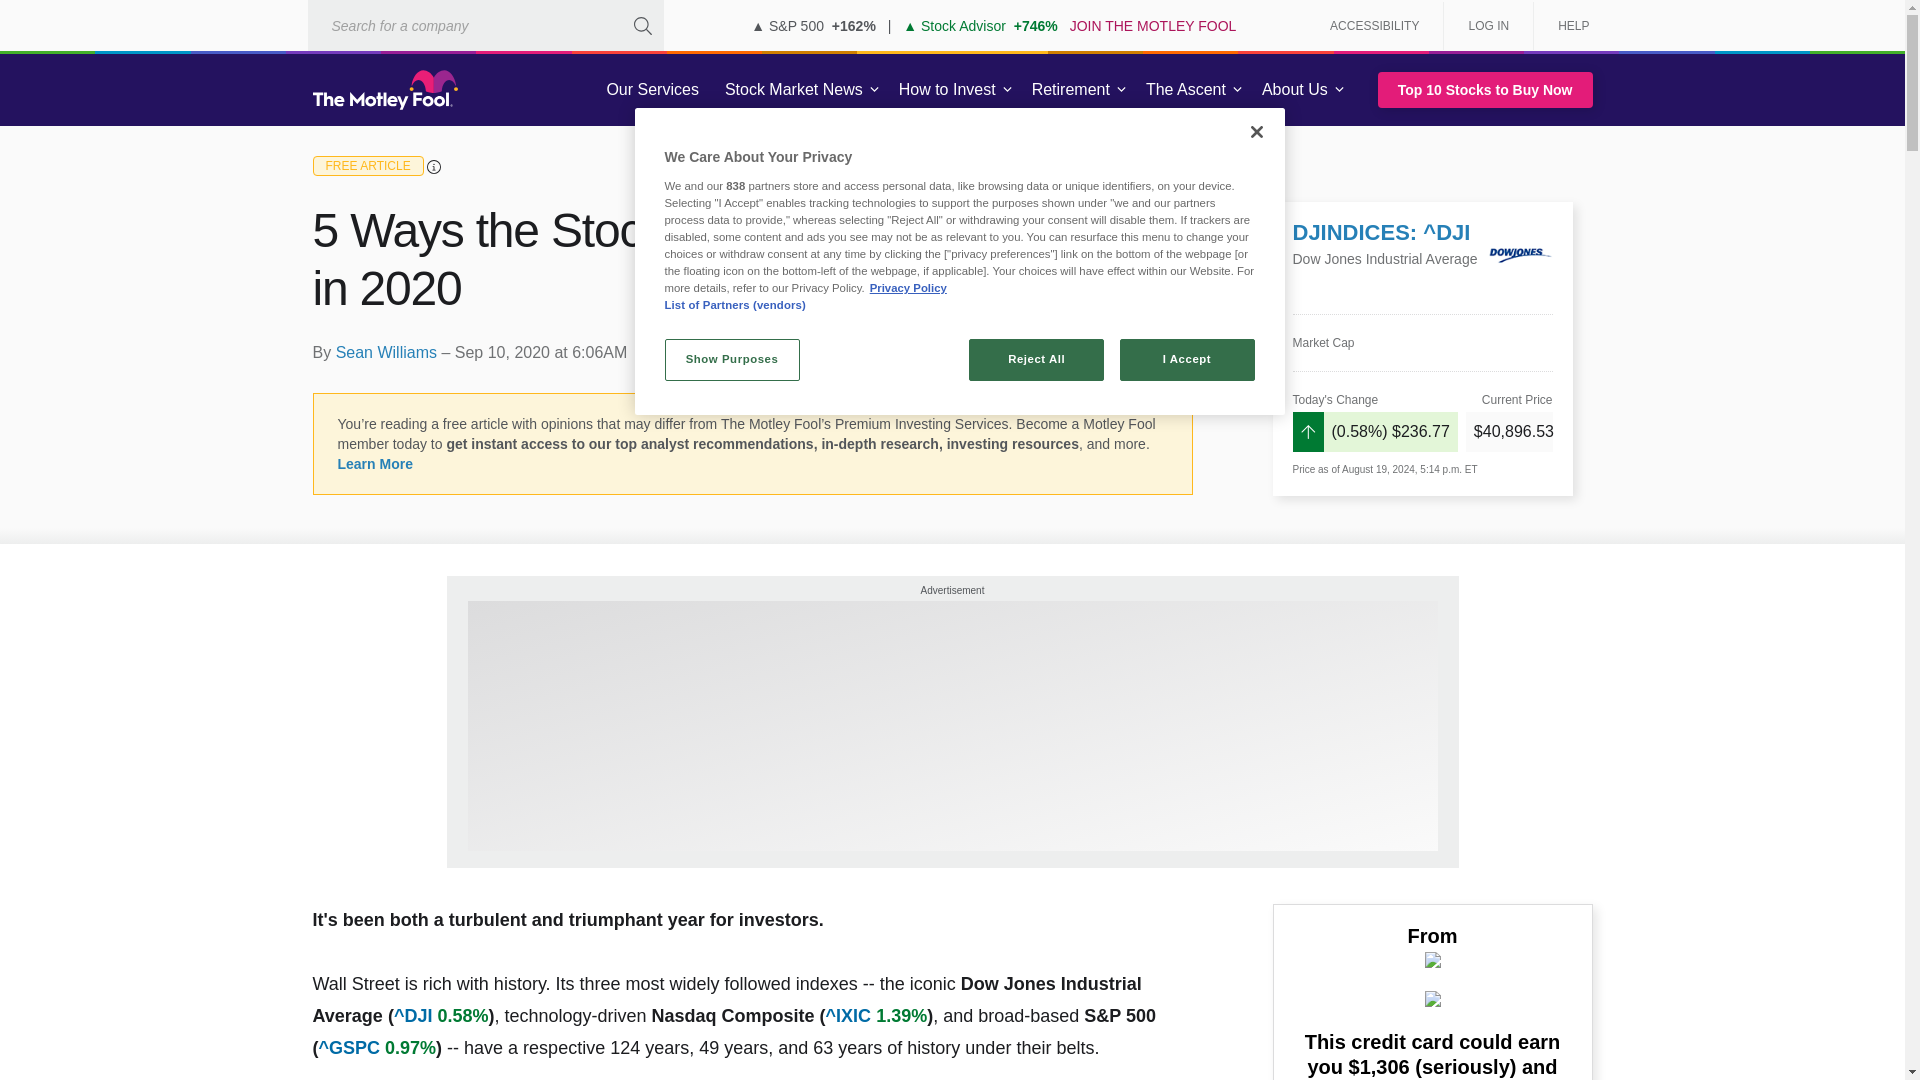 This screenshot has width=1920, height=1080. What do you see at coordinates (1566, 26) in the screenshot?
I see `HELP` at bounding box center [1566, 26].